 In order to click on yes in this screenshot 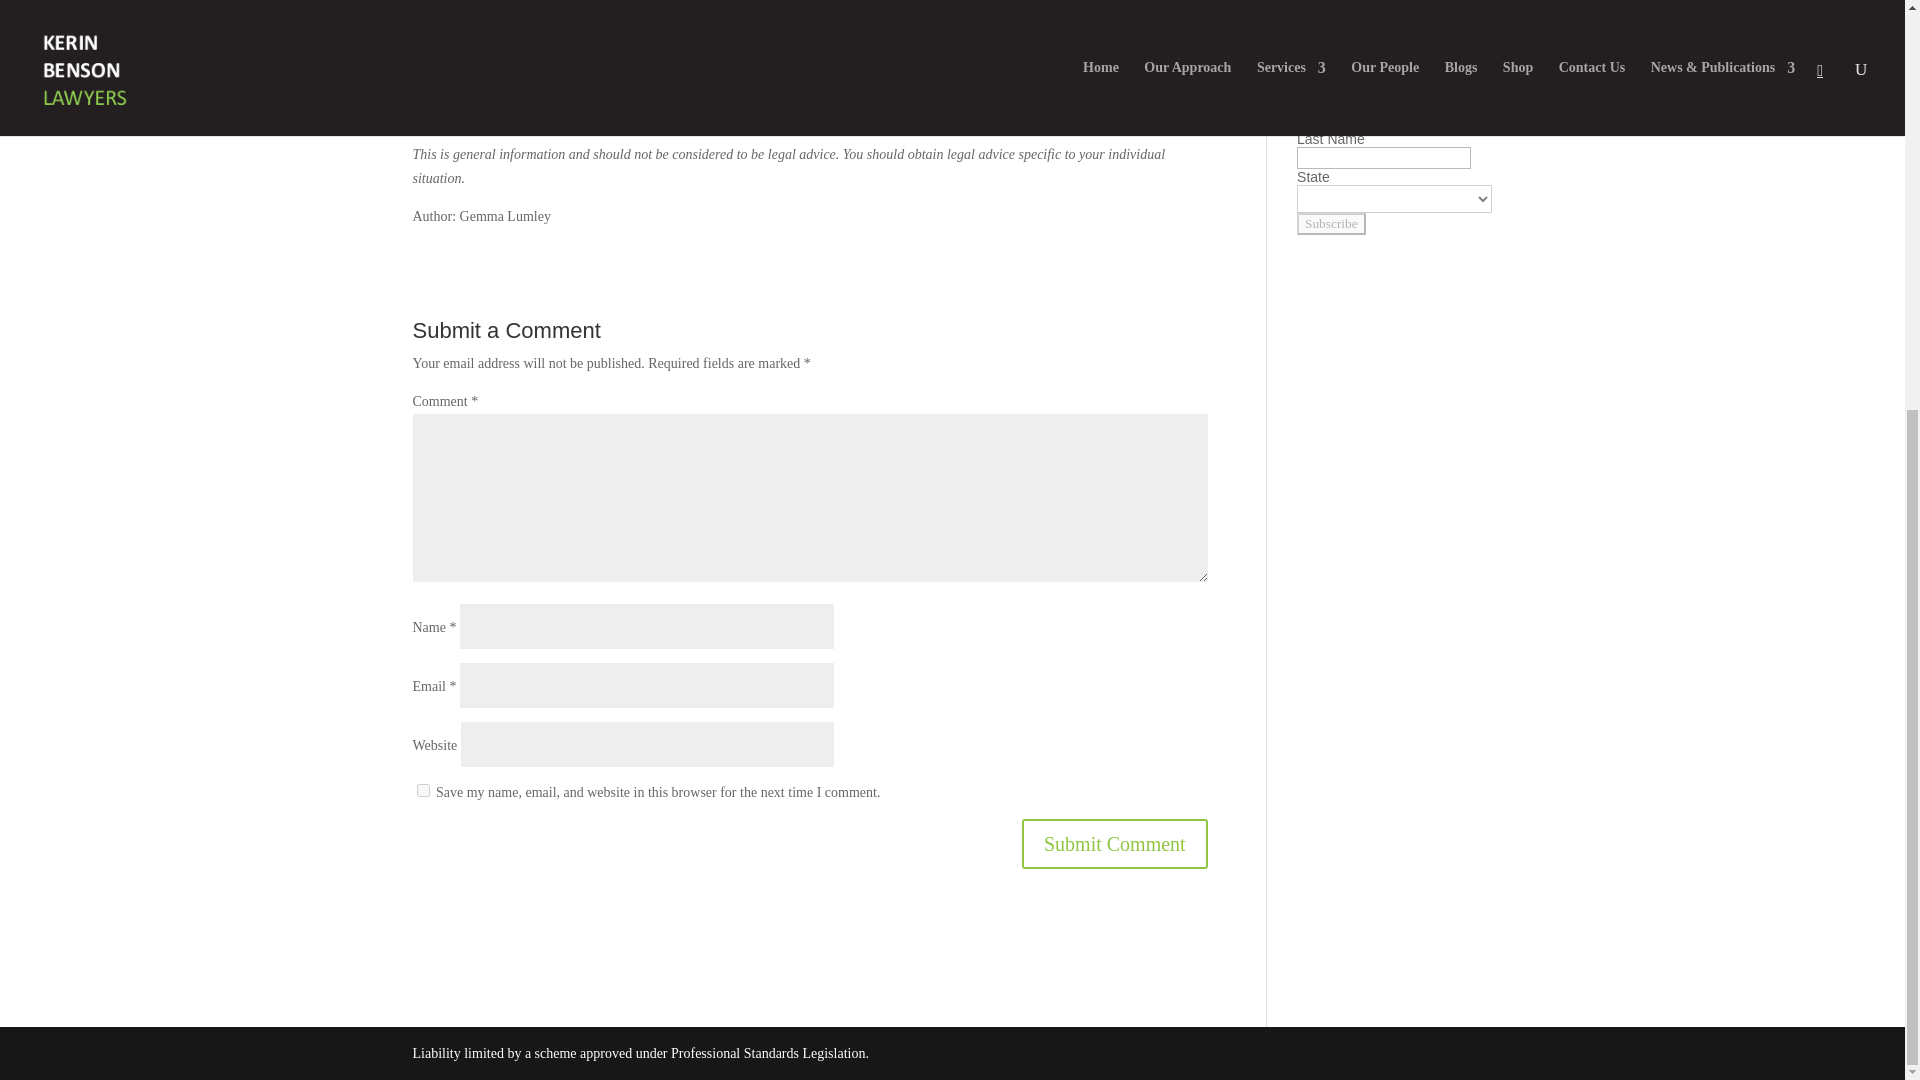, I will do `click(422, 790)`.